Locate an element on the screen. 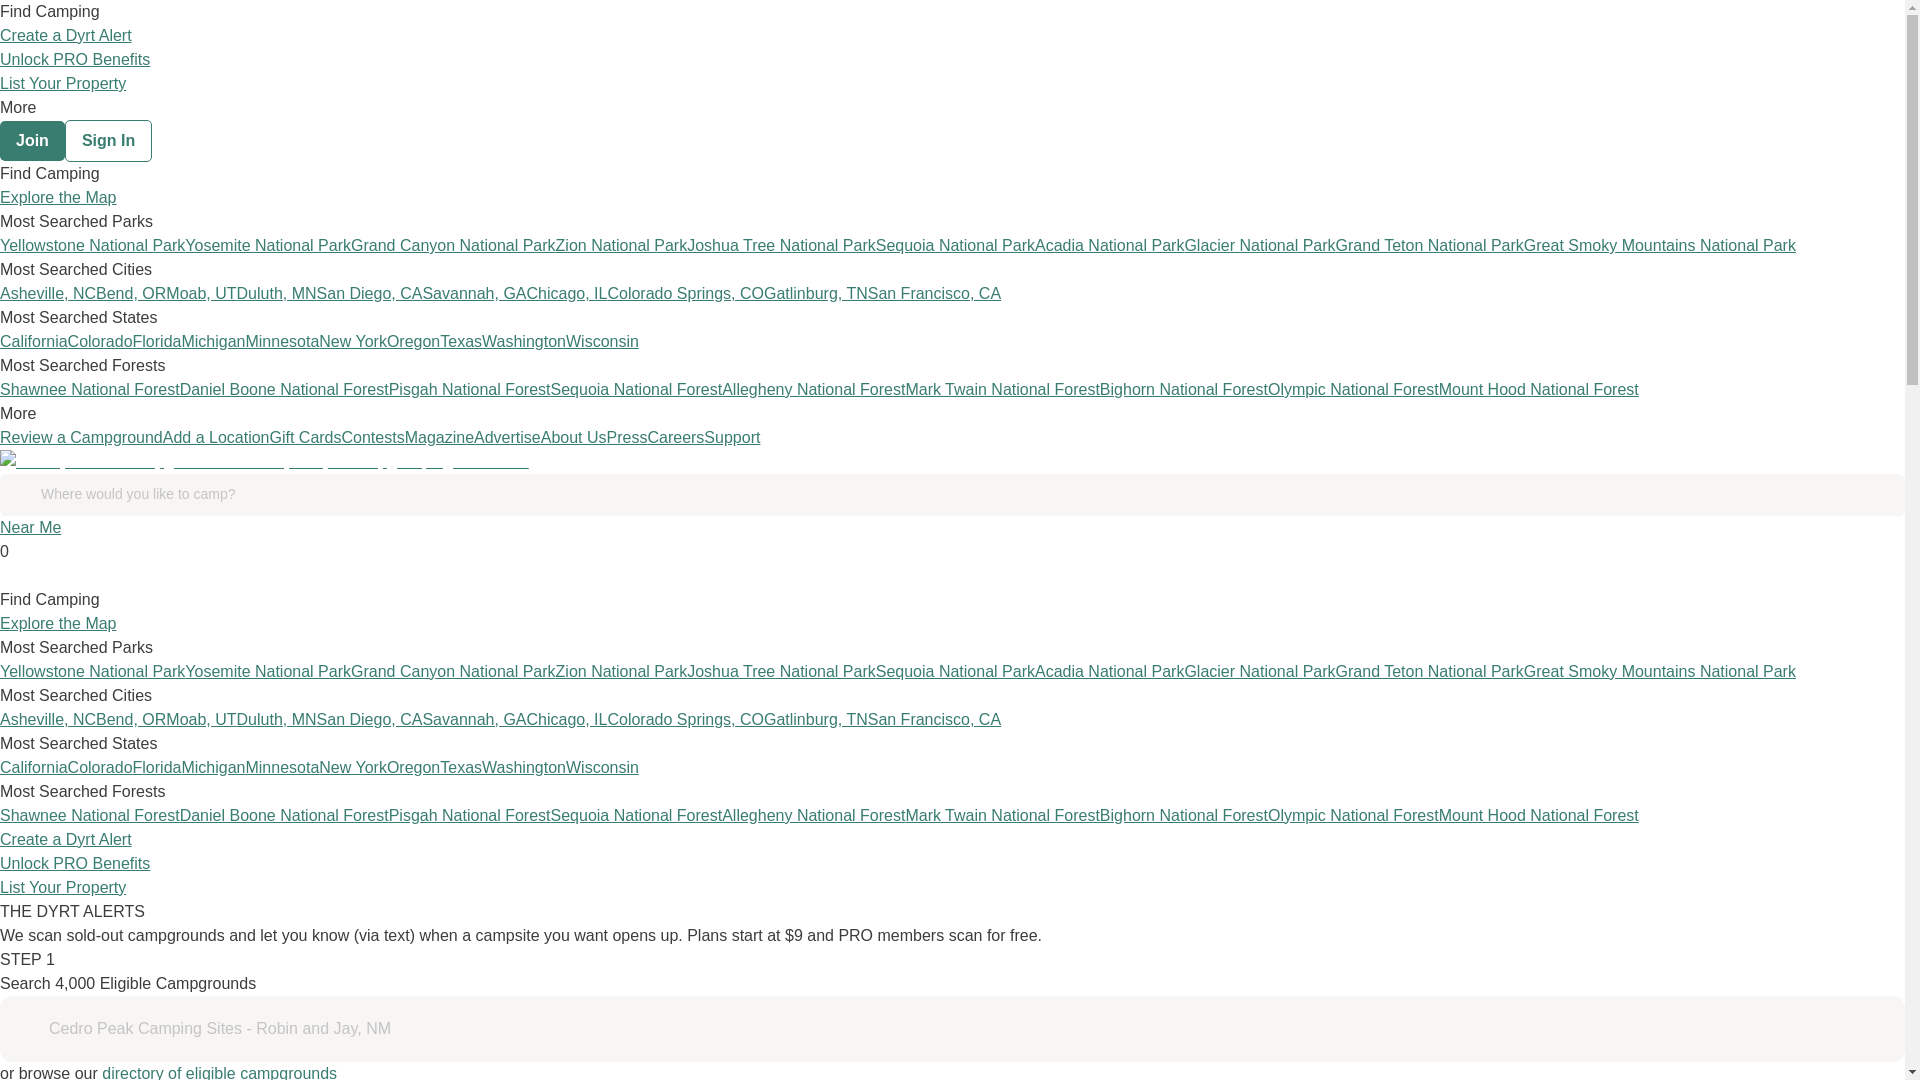 The width and height of the screenshot is (1920, 1080). Minnesota is located at coordinates (282, 340).